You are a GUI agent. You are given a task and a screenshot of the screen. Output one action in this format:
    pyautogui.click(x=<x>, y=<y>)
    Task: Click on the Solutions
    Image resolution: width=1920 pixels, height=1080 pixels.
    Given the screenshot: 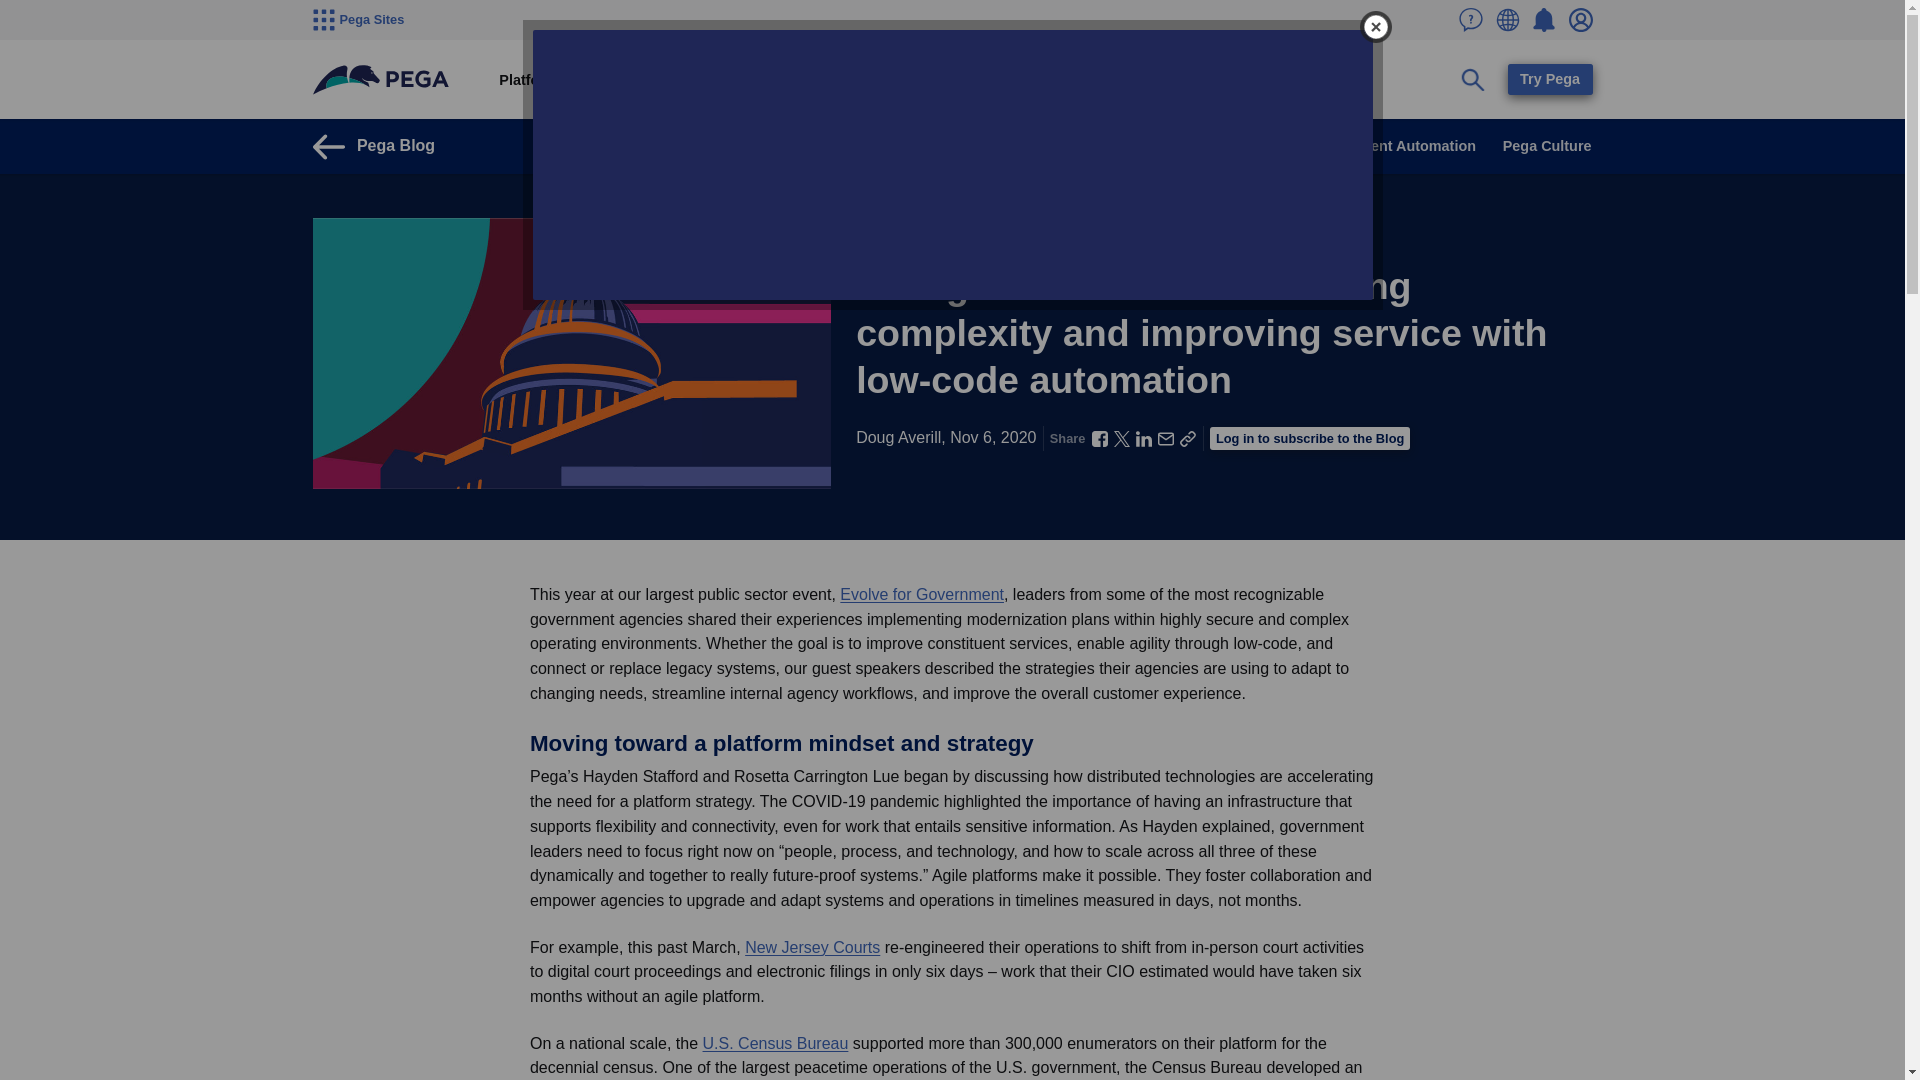 What is the action you would take?
    pyautogui.click(x=615, y=80)
    